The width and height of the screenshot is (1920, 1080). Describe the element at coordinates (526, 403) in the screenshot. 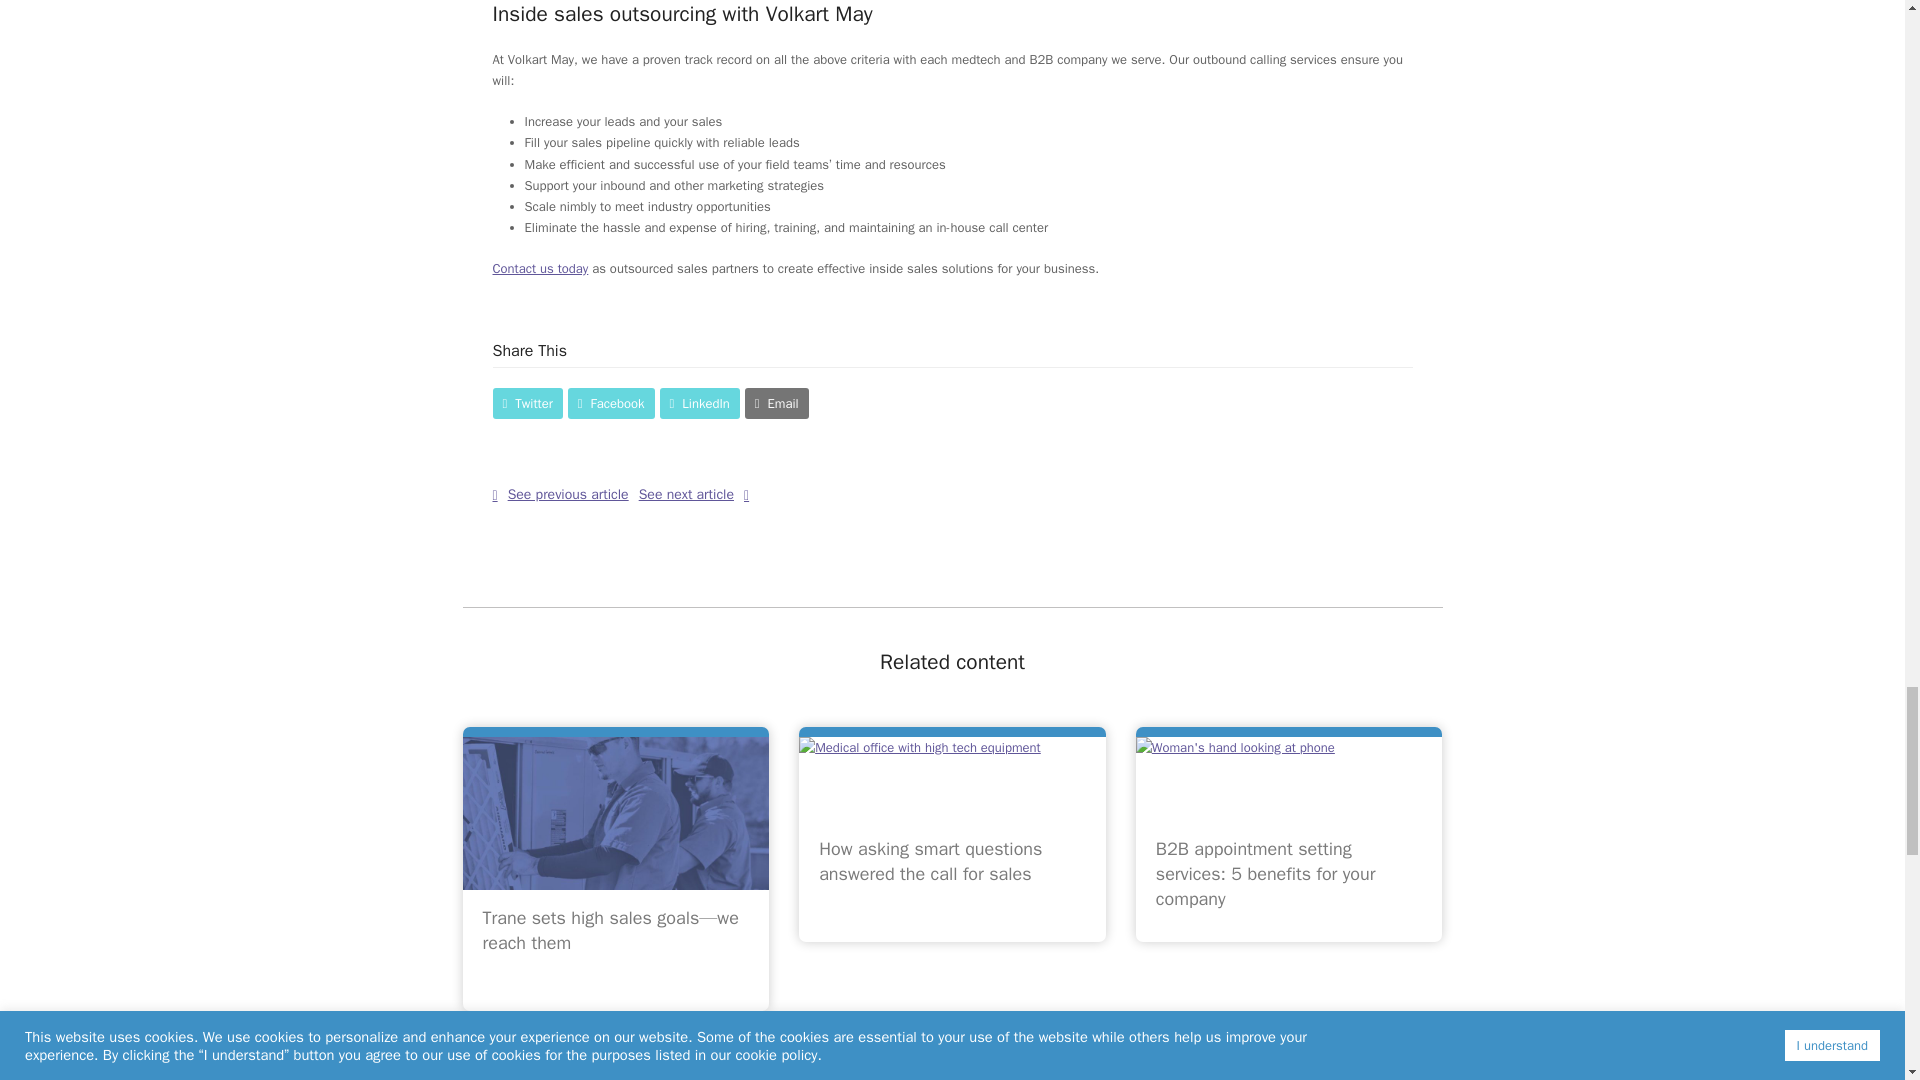

I see `Twitter` at that location.